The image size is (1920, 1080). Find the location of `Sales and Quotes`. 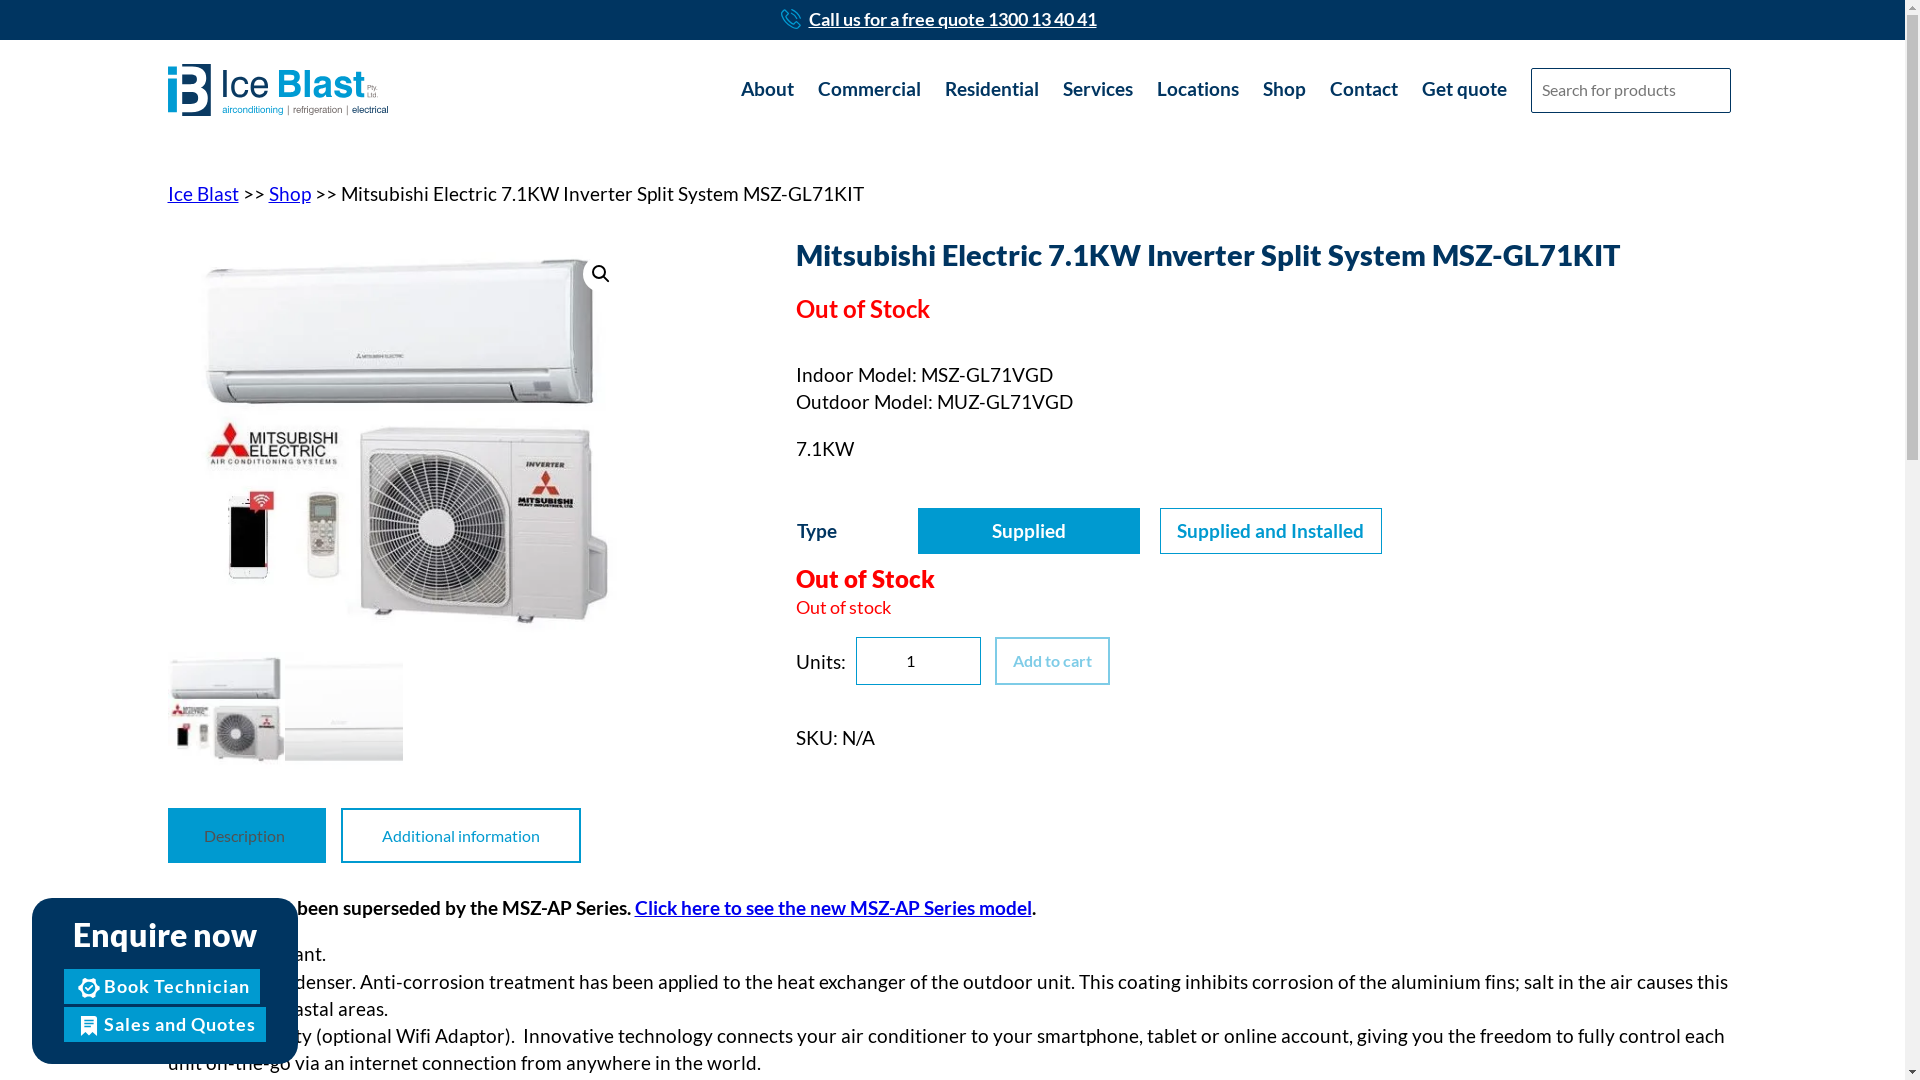

Sales and Quotes is located at coordinates (165, 1024).